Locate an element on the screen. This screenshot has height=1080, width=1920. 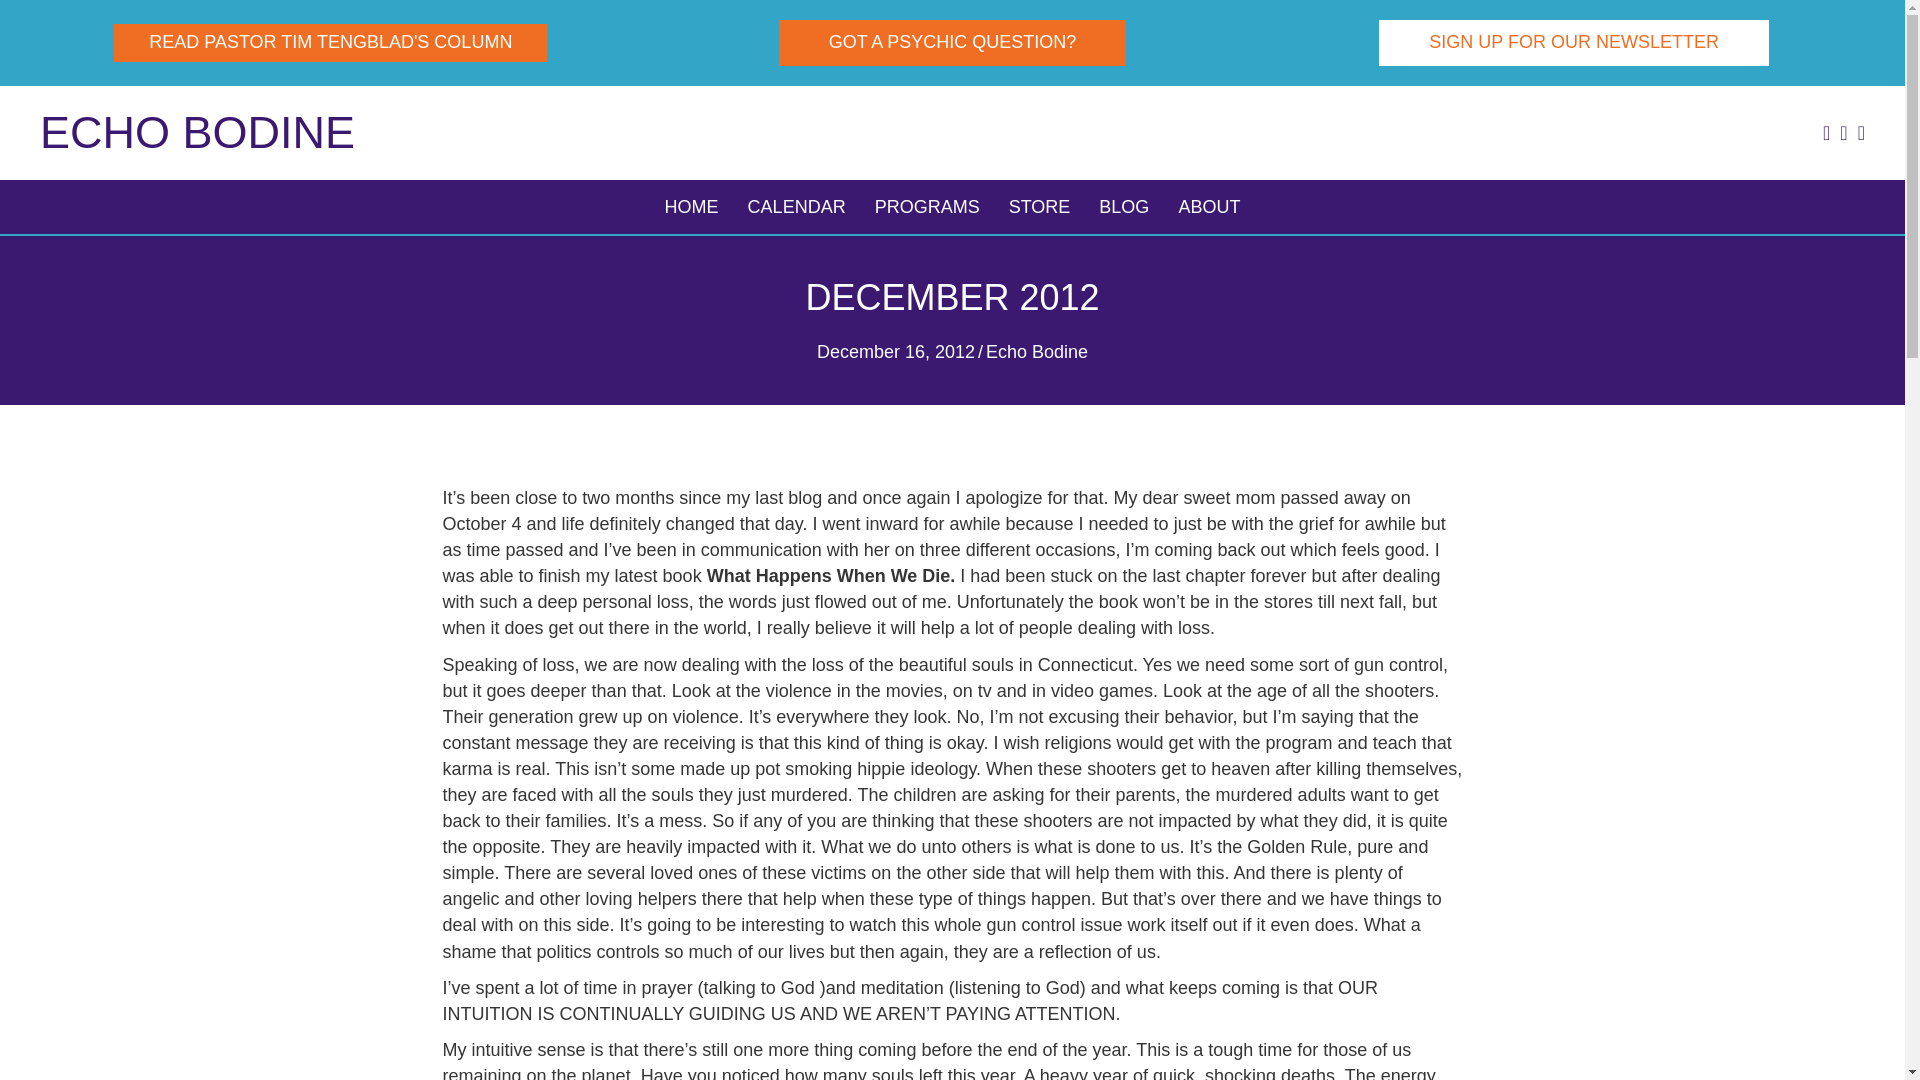
READ PASTOR TIM TENGBLAD'S COLUMN is located at coordinates (330, 42).